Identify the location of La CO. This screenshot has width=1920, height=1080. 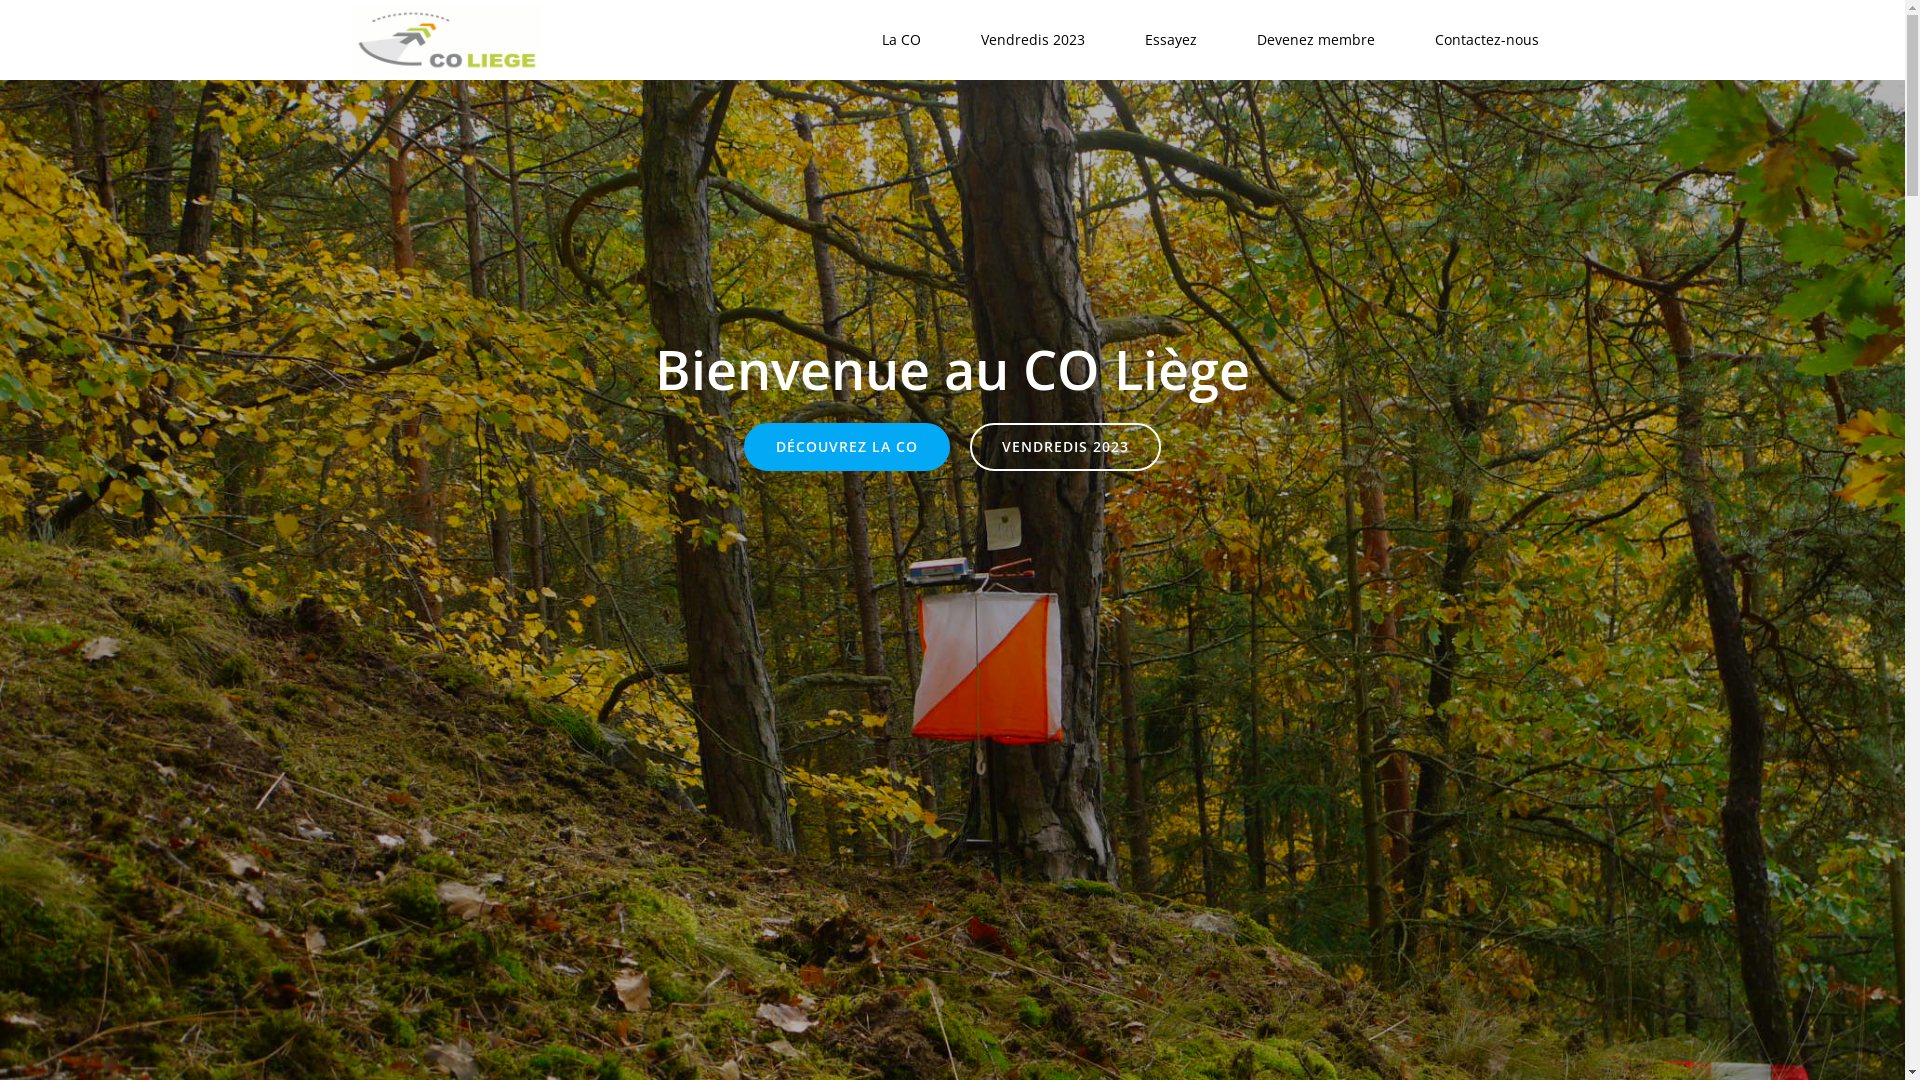
(902, 40).